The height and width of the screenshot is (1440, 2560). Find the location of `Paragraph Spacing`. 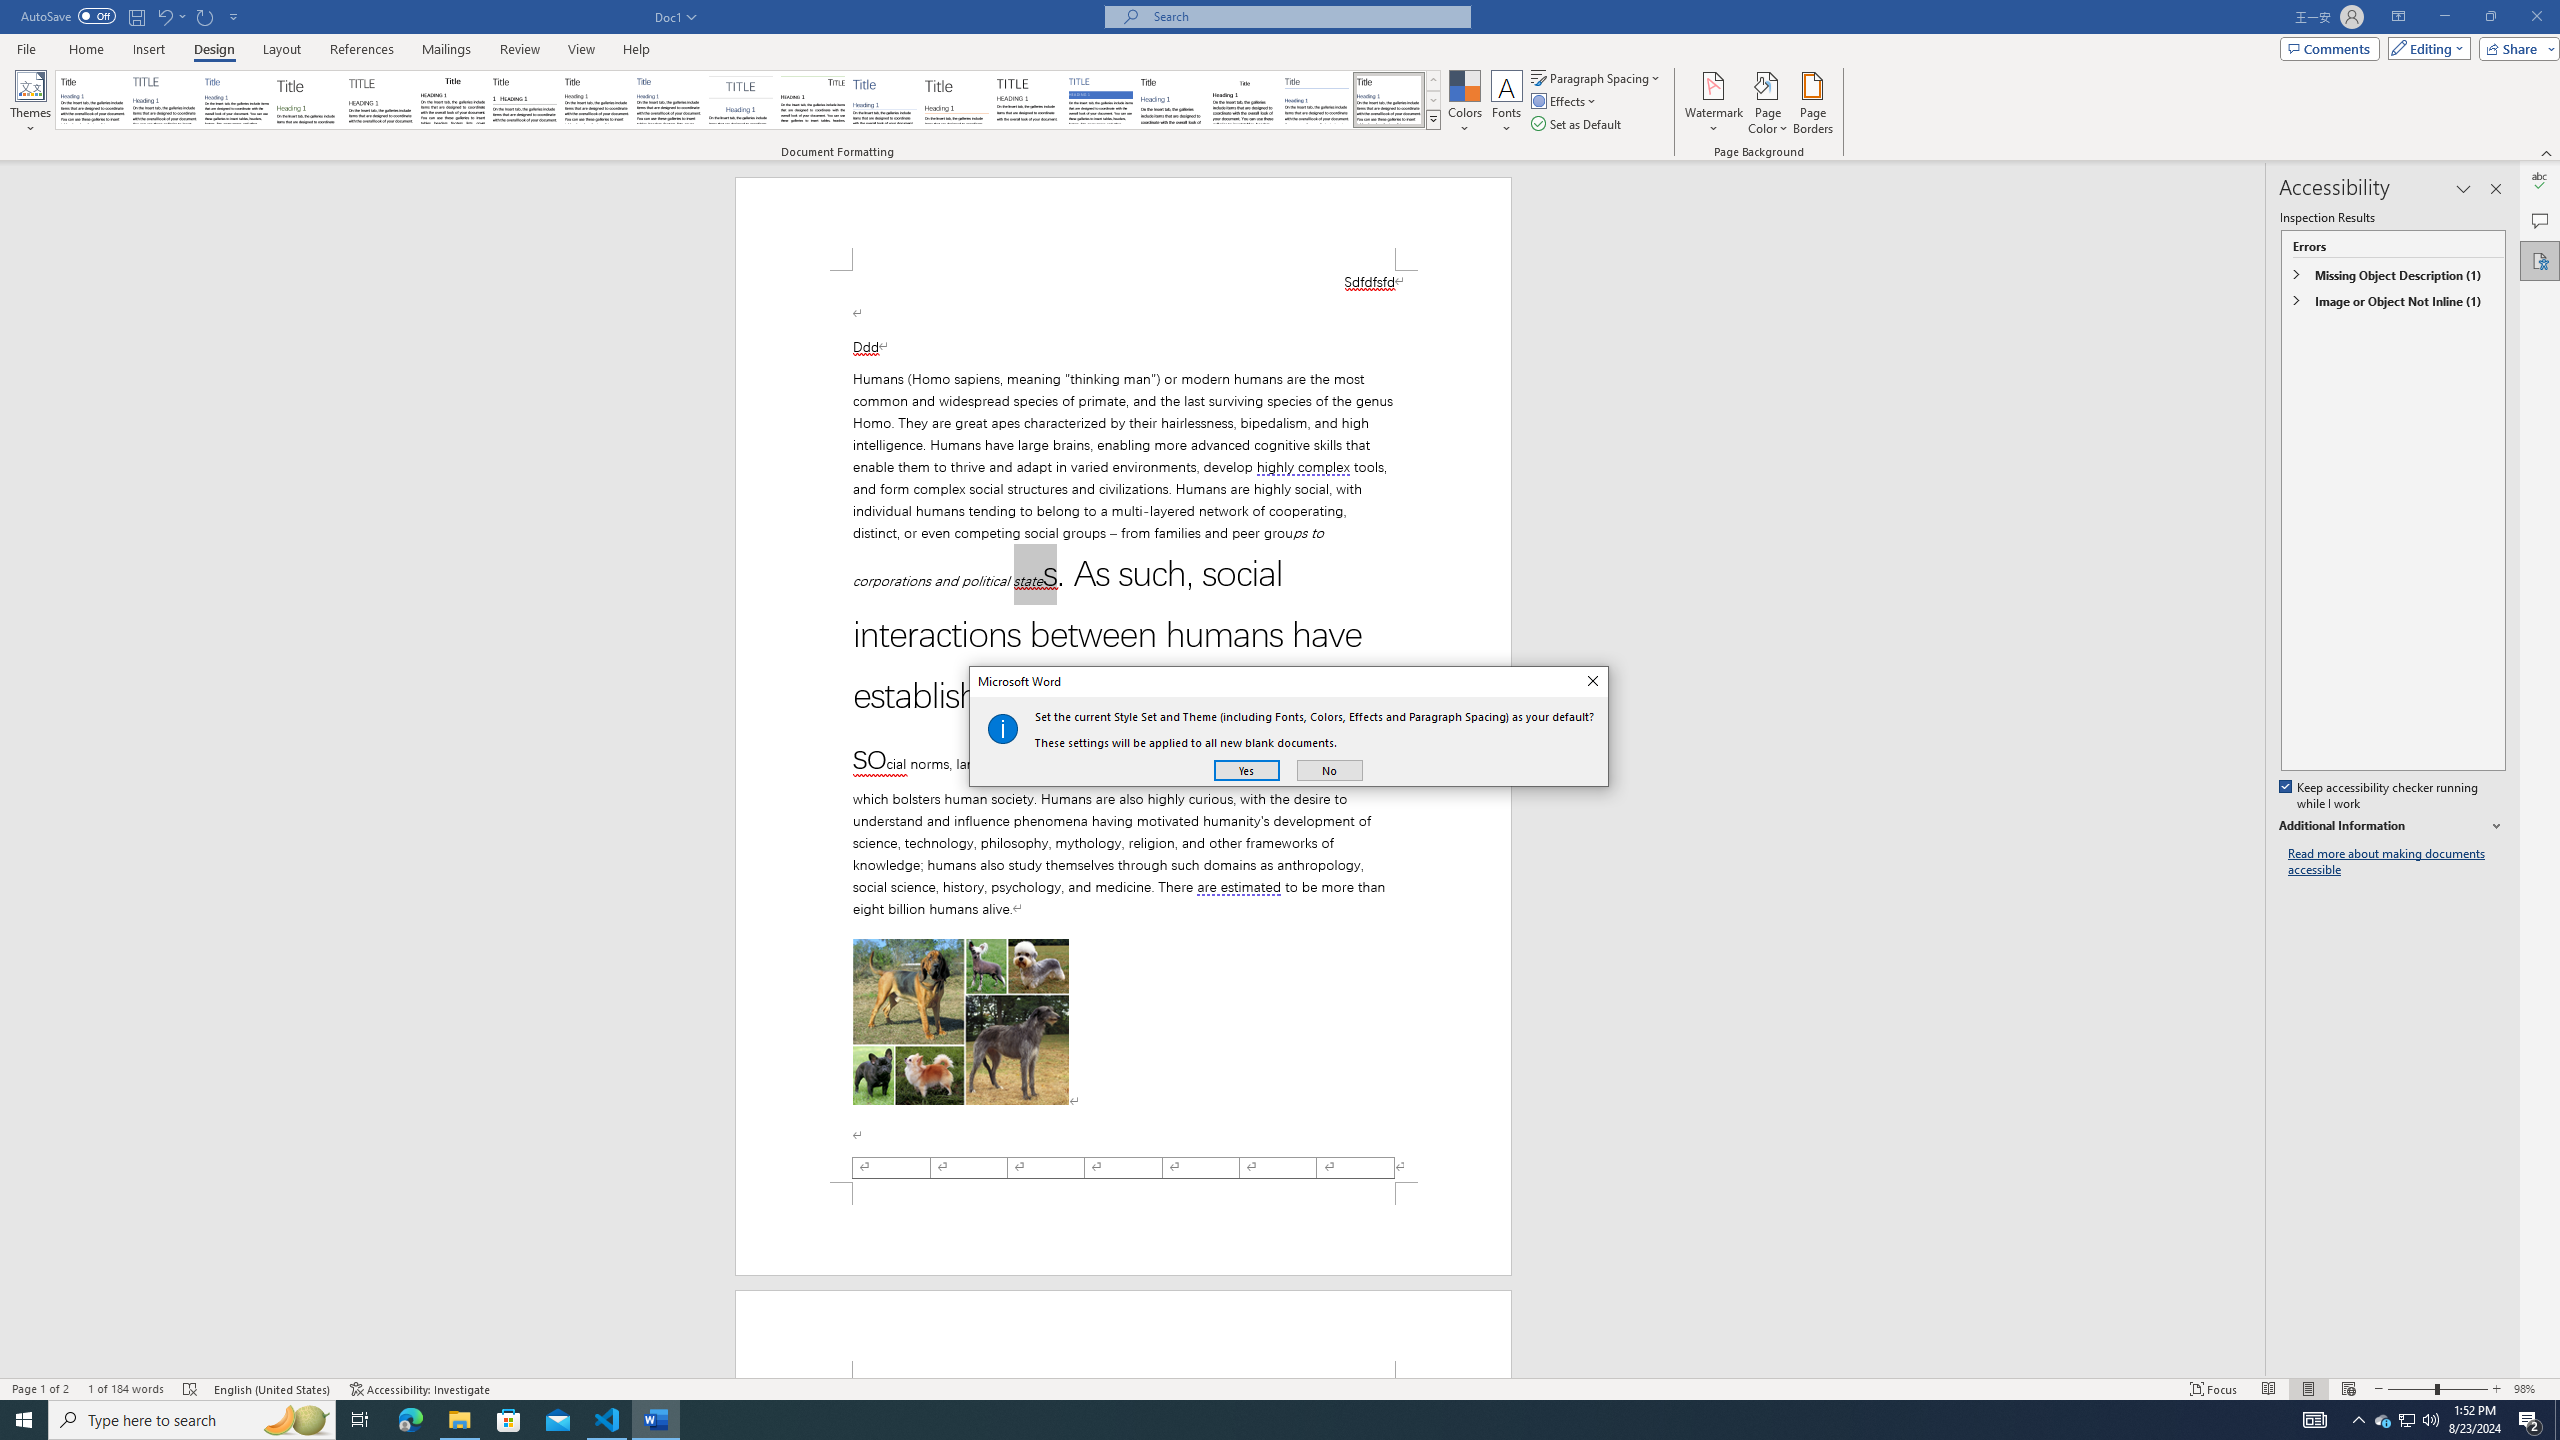

Paragraph Spacing is located at coordinates (1597, 78).